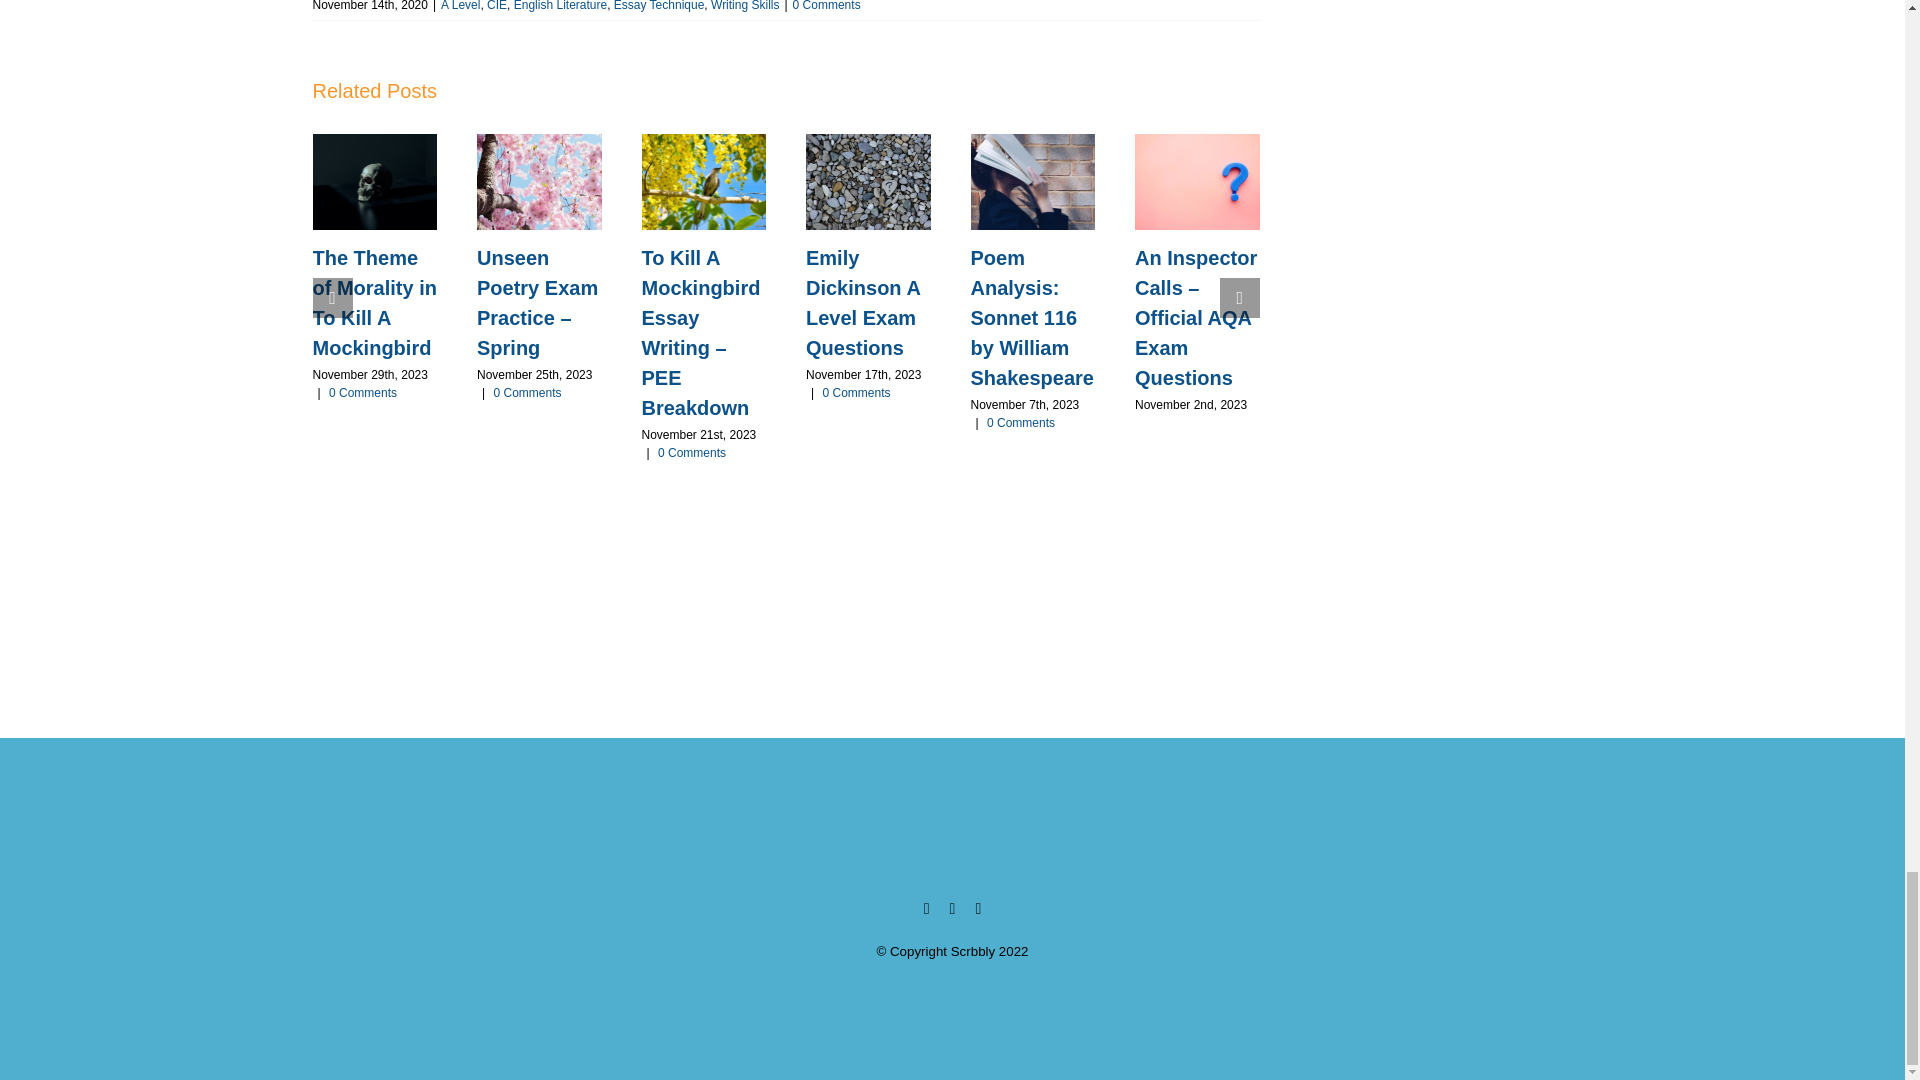 The image size is (1920, 1080). What do you see at coordinates (659, 6) in the screenshot?
I see `Essay Technique` at bounding box center [659, 6].